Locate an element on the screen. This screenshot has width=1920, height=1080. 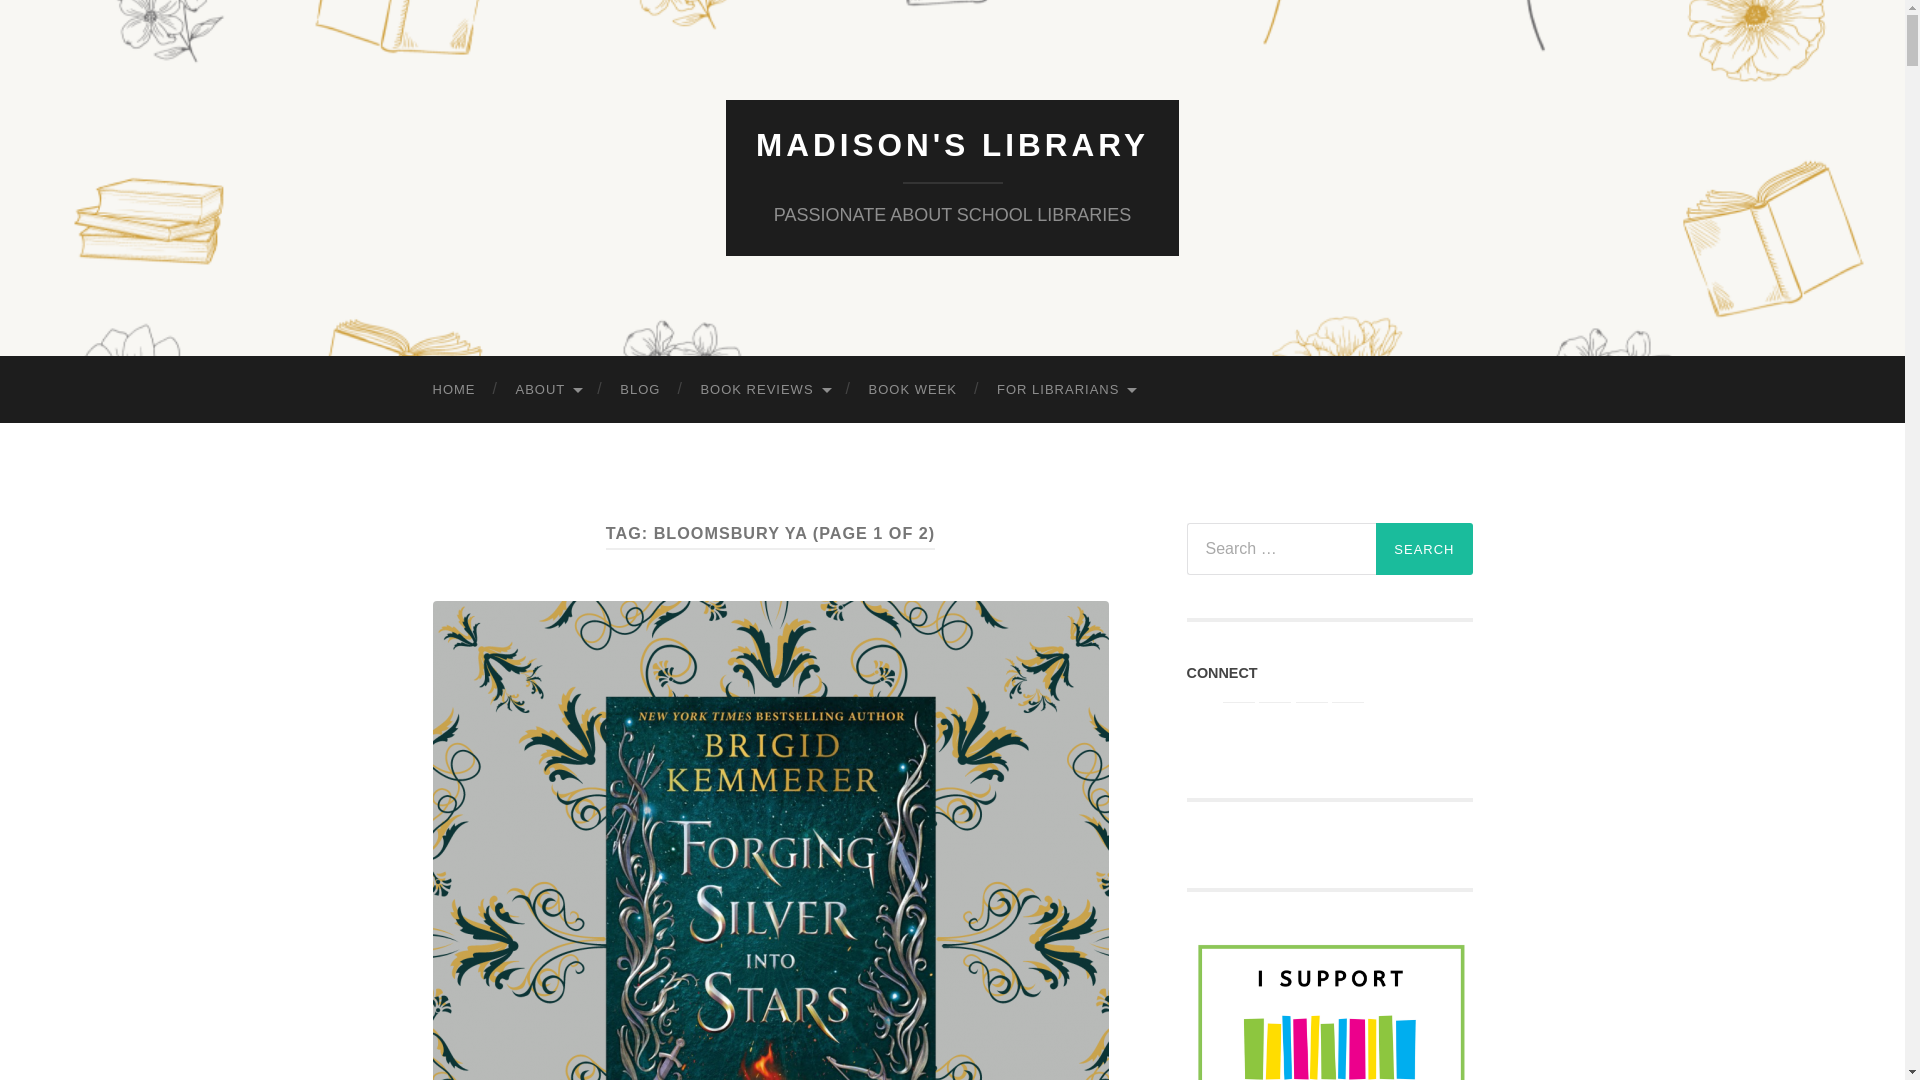
ABOUT is located at coordinates (548, 390).